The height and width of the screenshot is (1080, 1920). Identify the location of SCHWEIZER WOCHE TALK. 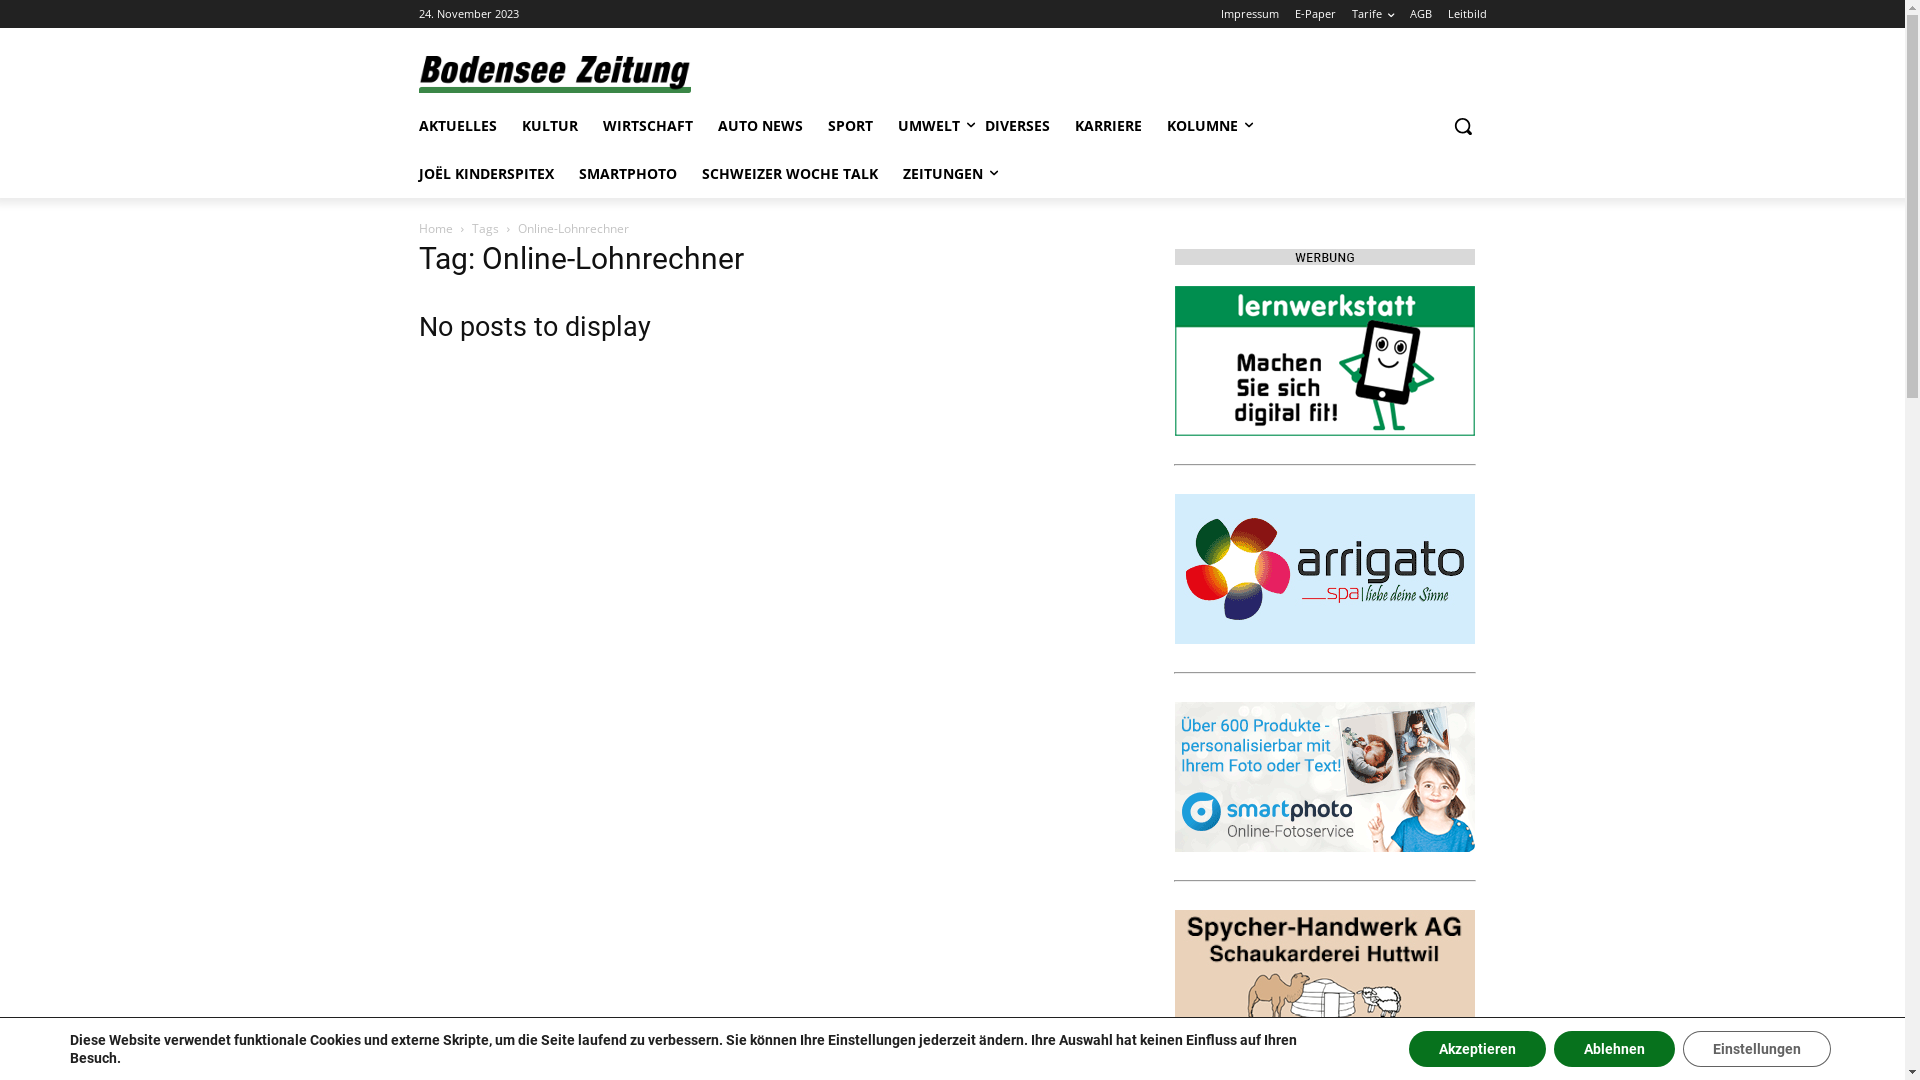
(790, 174).